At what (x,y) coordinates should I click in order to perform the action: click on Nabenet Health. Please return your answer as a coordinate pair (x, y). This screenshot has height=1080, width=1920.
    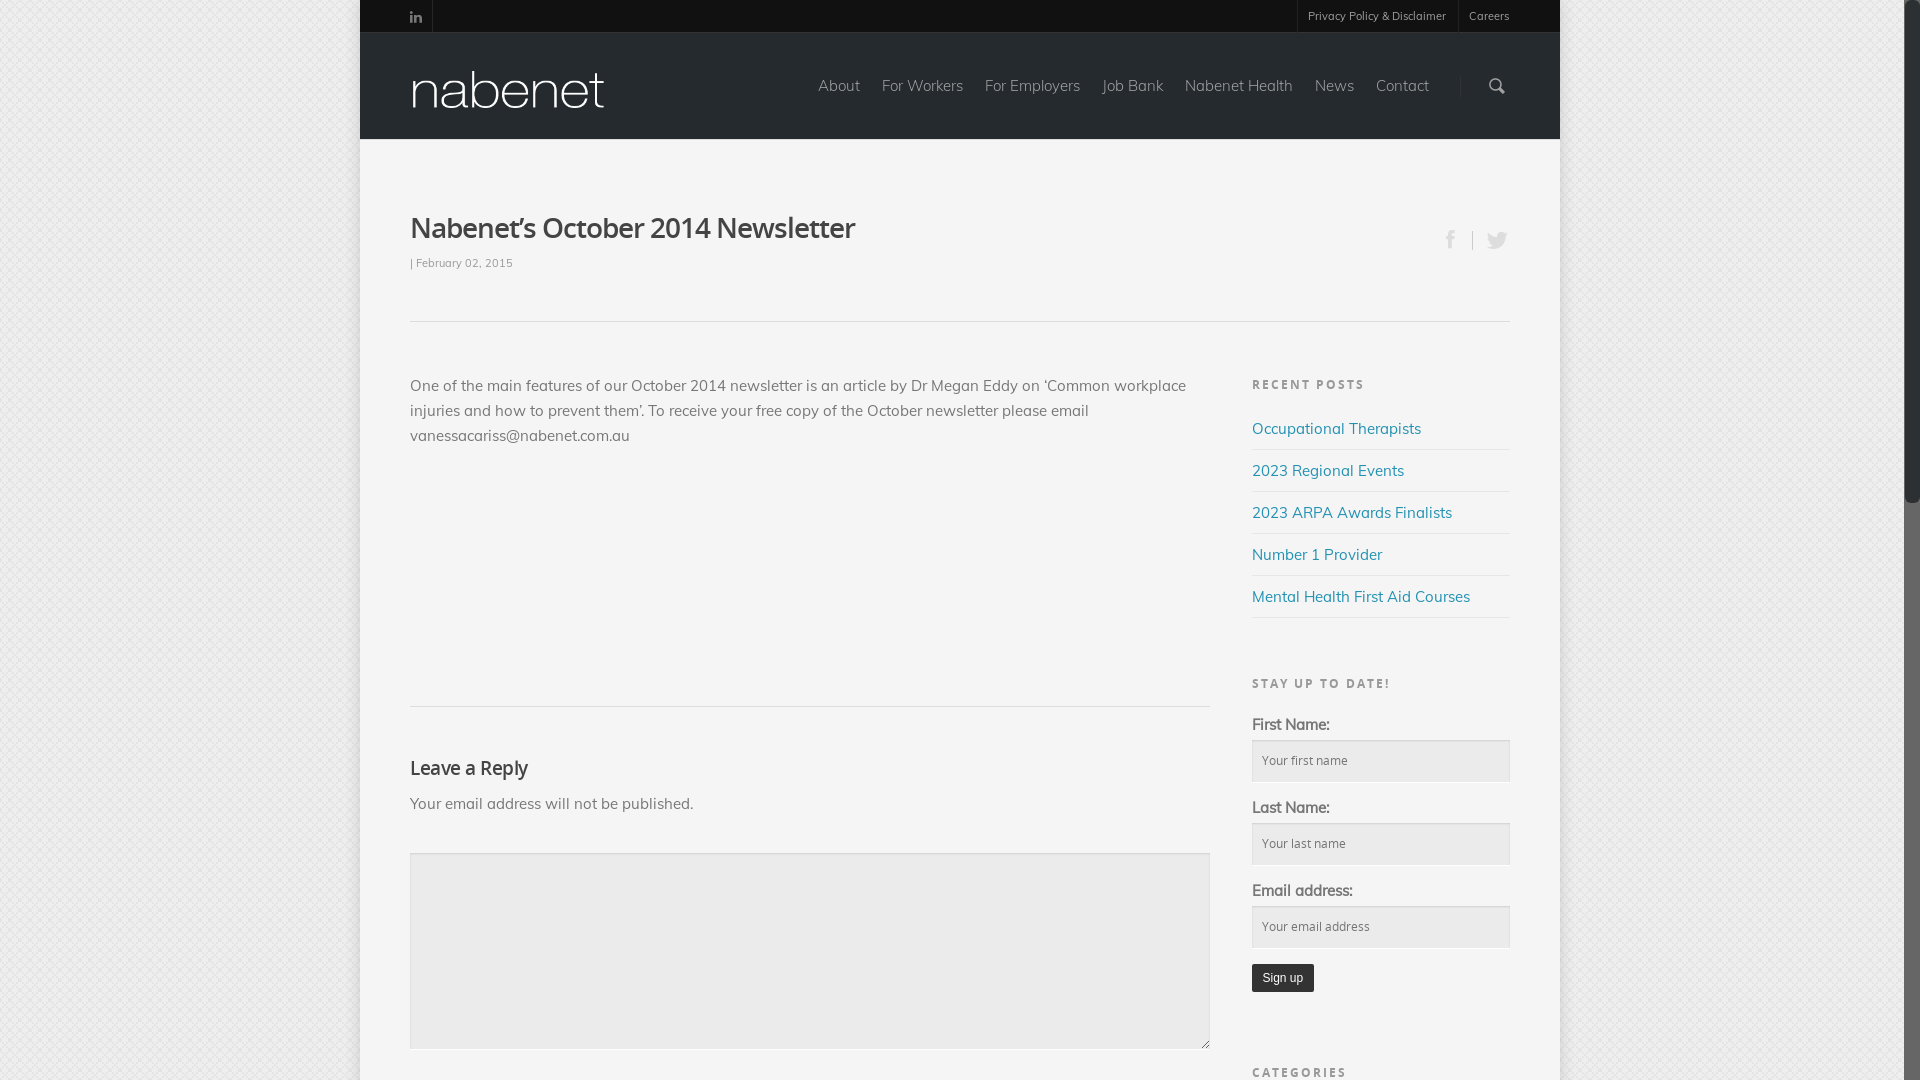
    Looking at the image, I should click on (1239, 100).